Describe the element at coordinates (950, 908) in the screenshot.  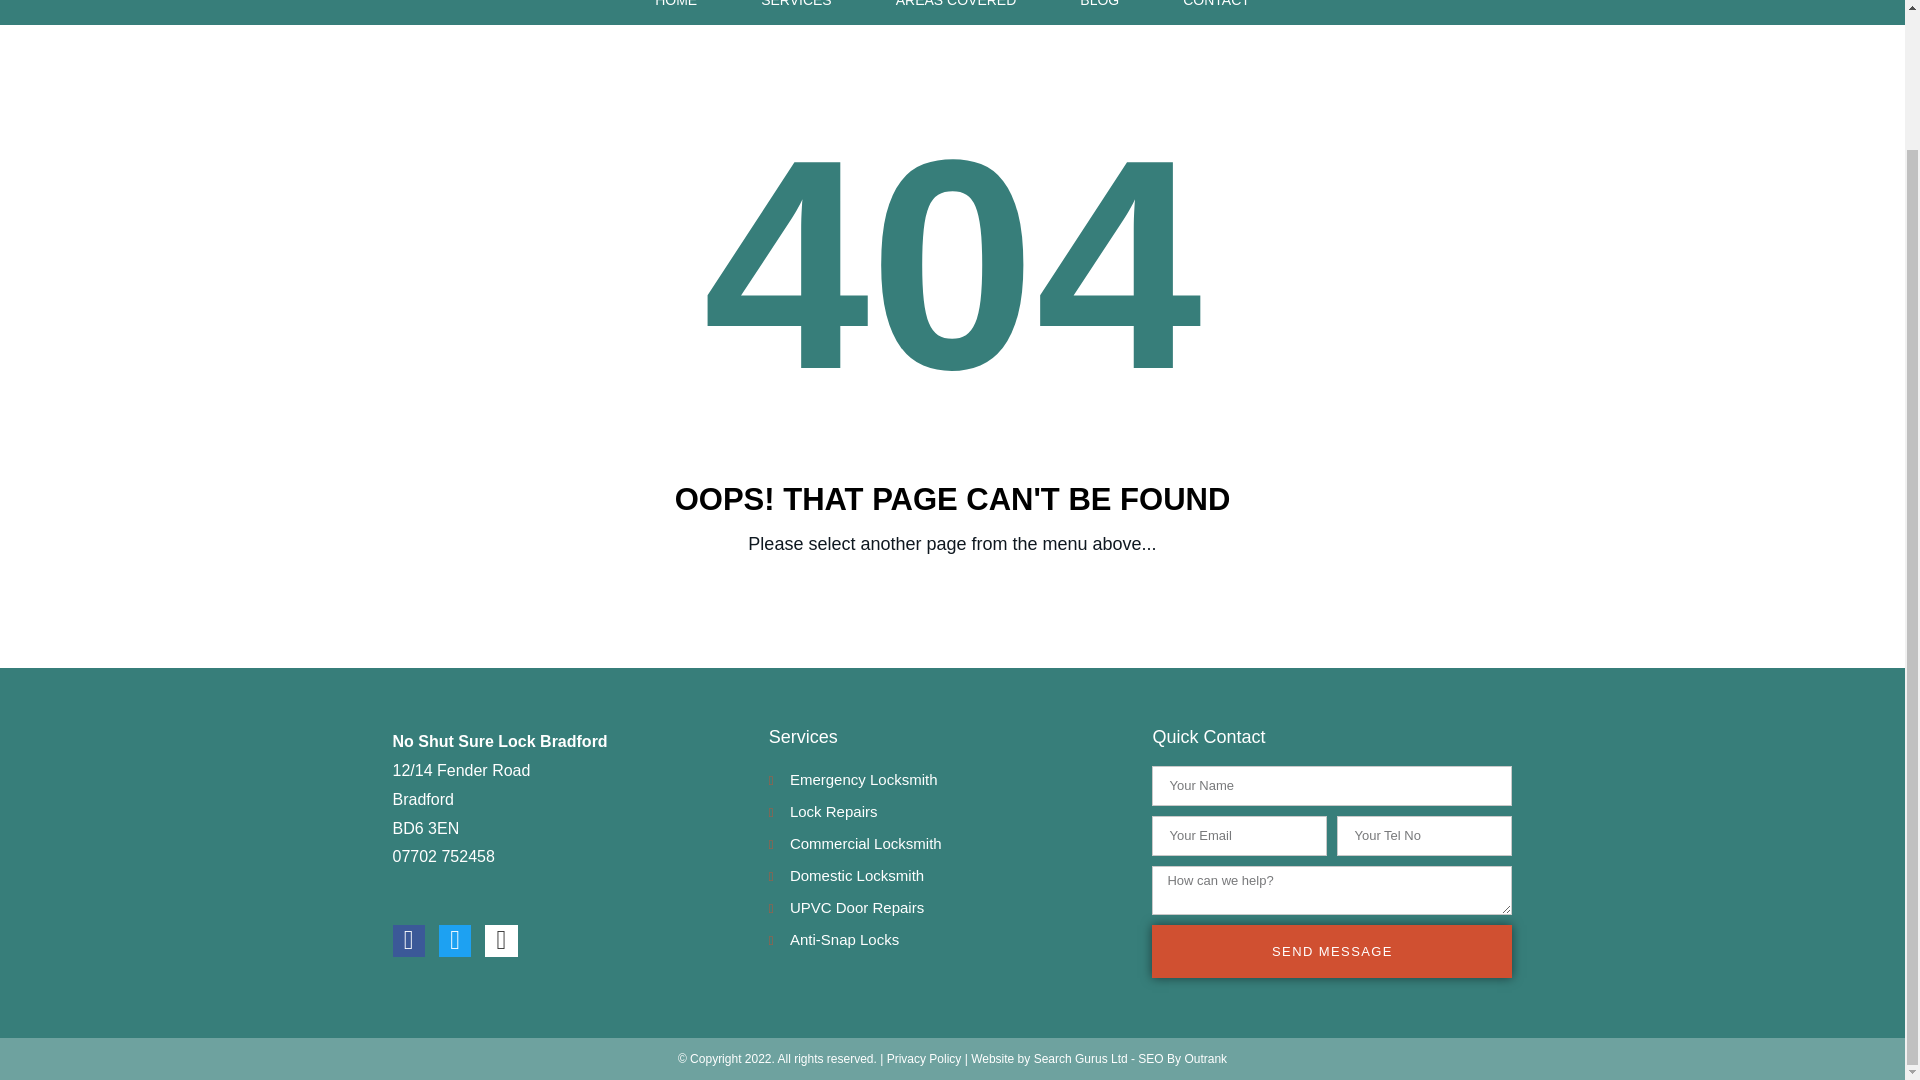
I see `UPVC Door Repairs` at that location.